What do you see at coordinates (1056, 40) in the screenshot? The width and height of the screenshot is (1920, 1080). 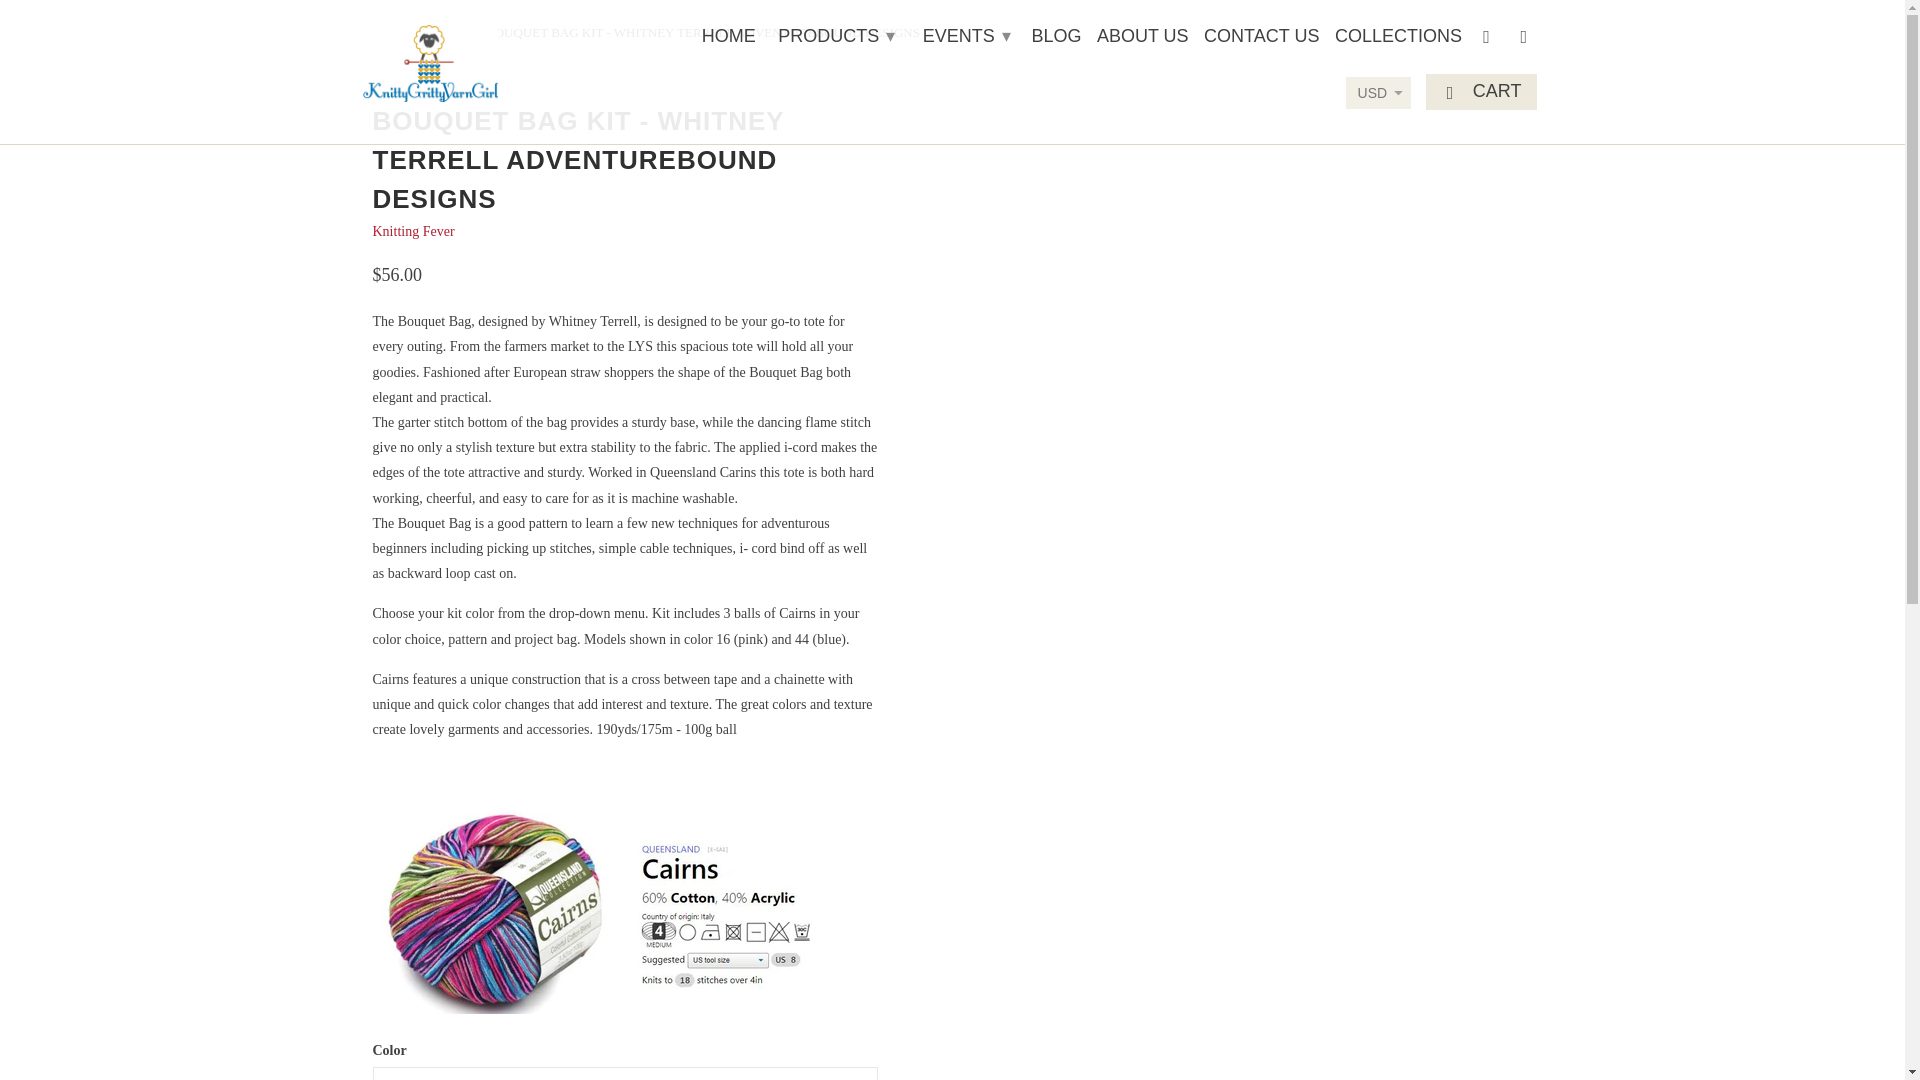 I see `BLOG` at bounding box center [1056, 40].